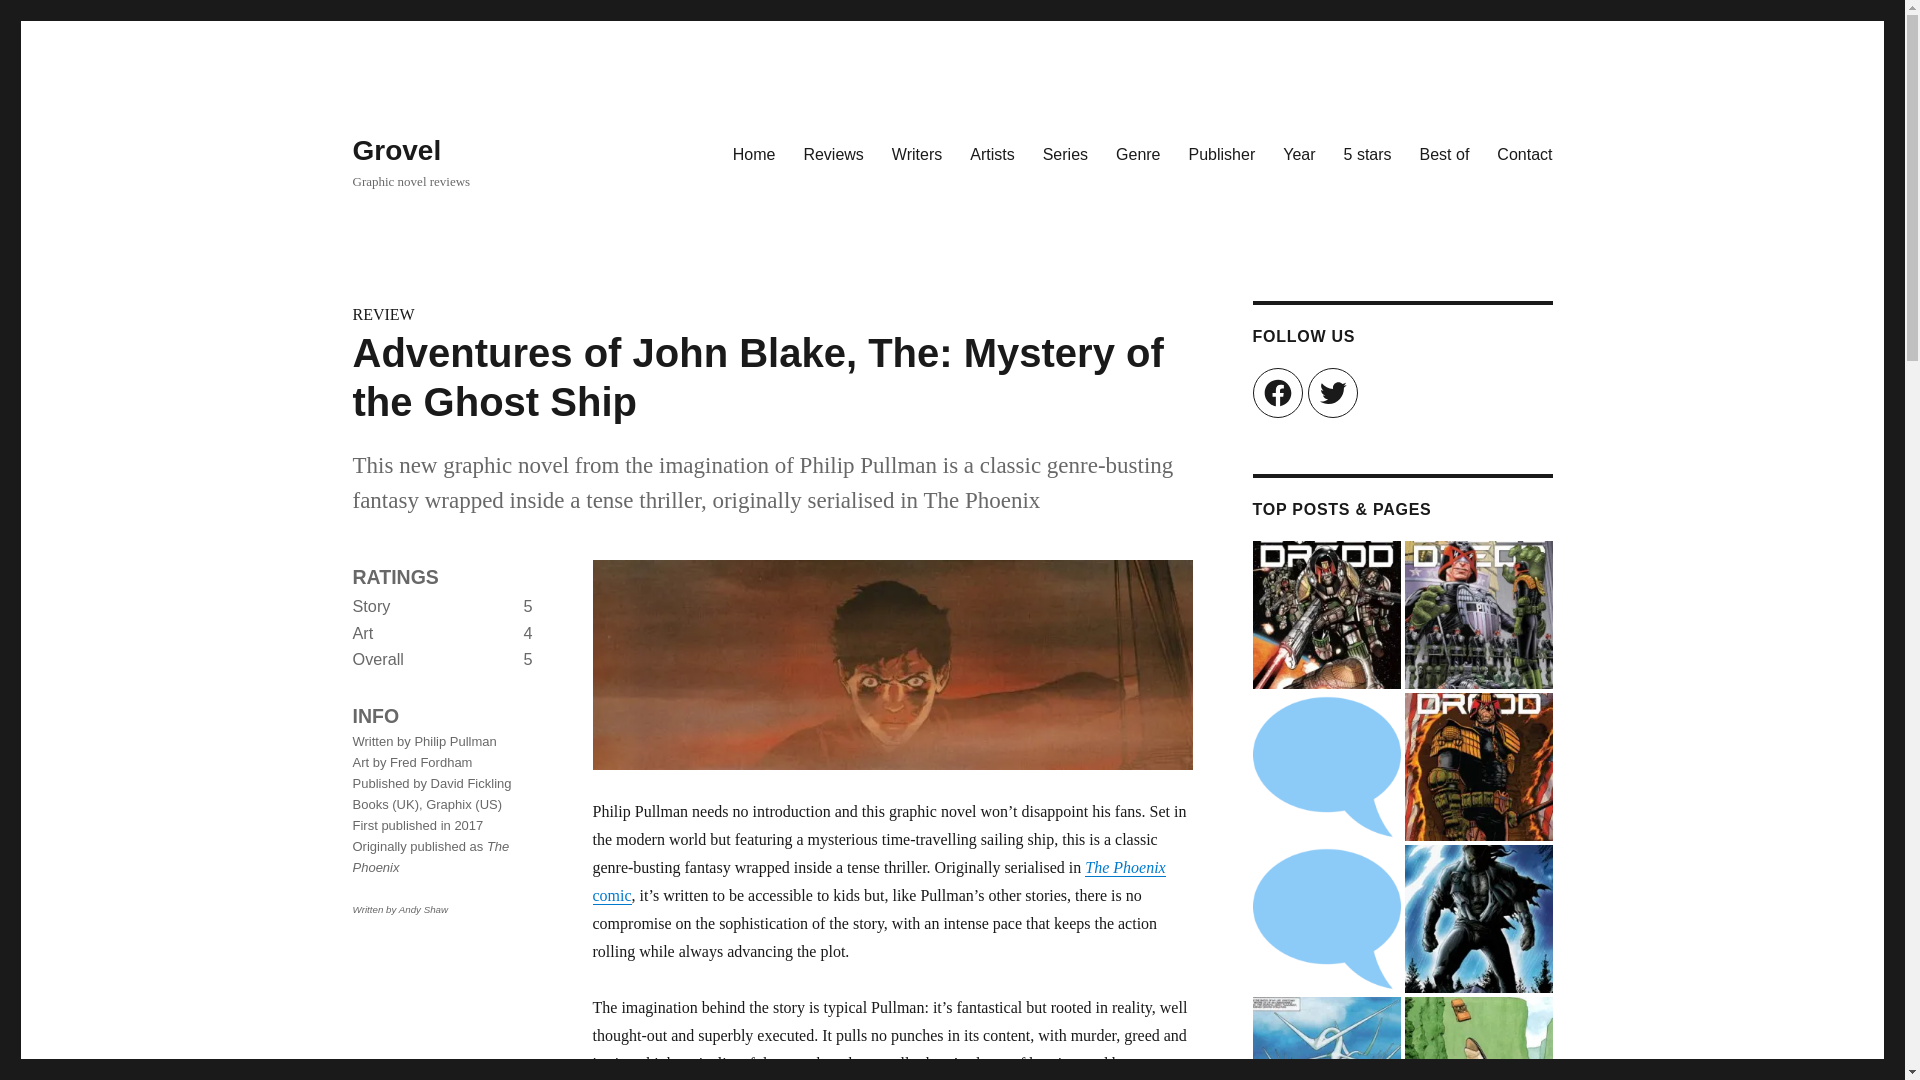 This screenshot has height=1080, width=1920. I want to click on Best of, so click(1444, 153).